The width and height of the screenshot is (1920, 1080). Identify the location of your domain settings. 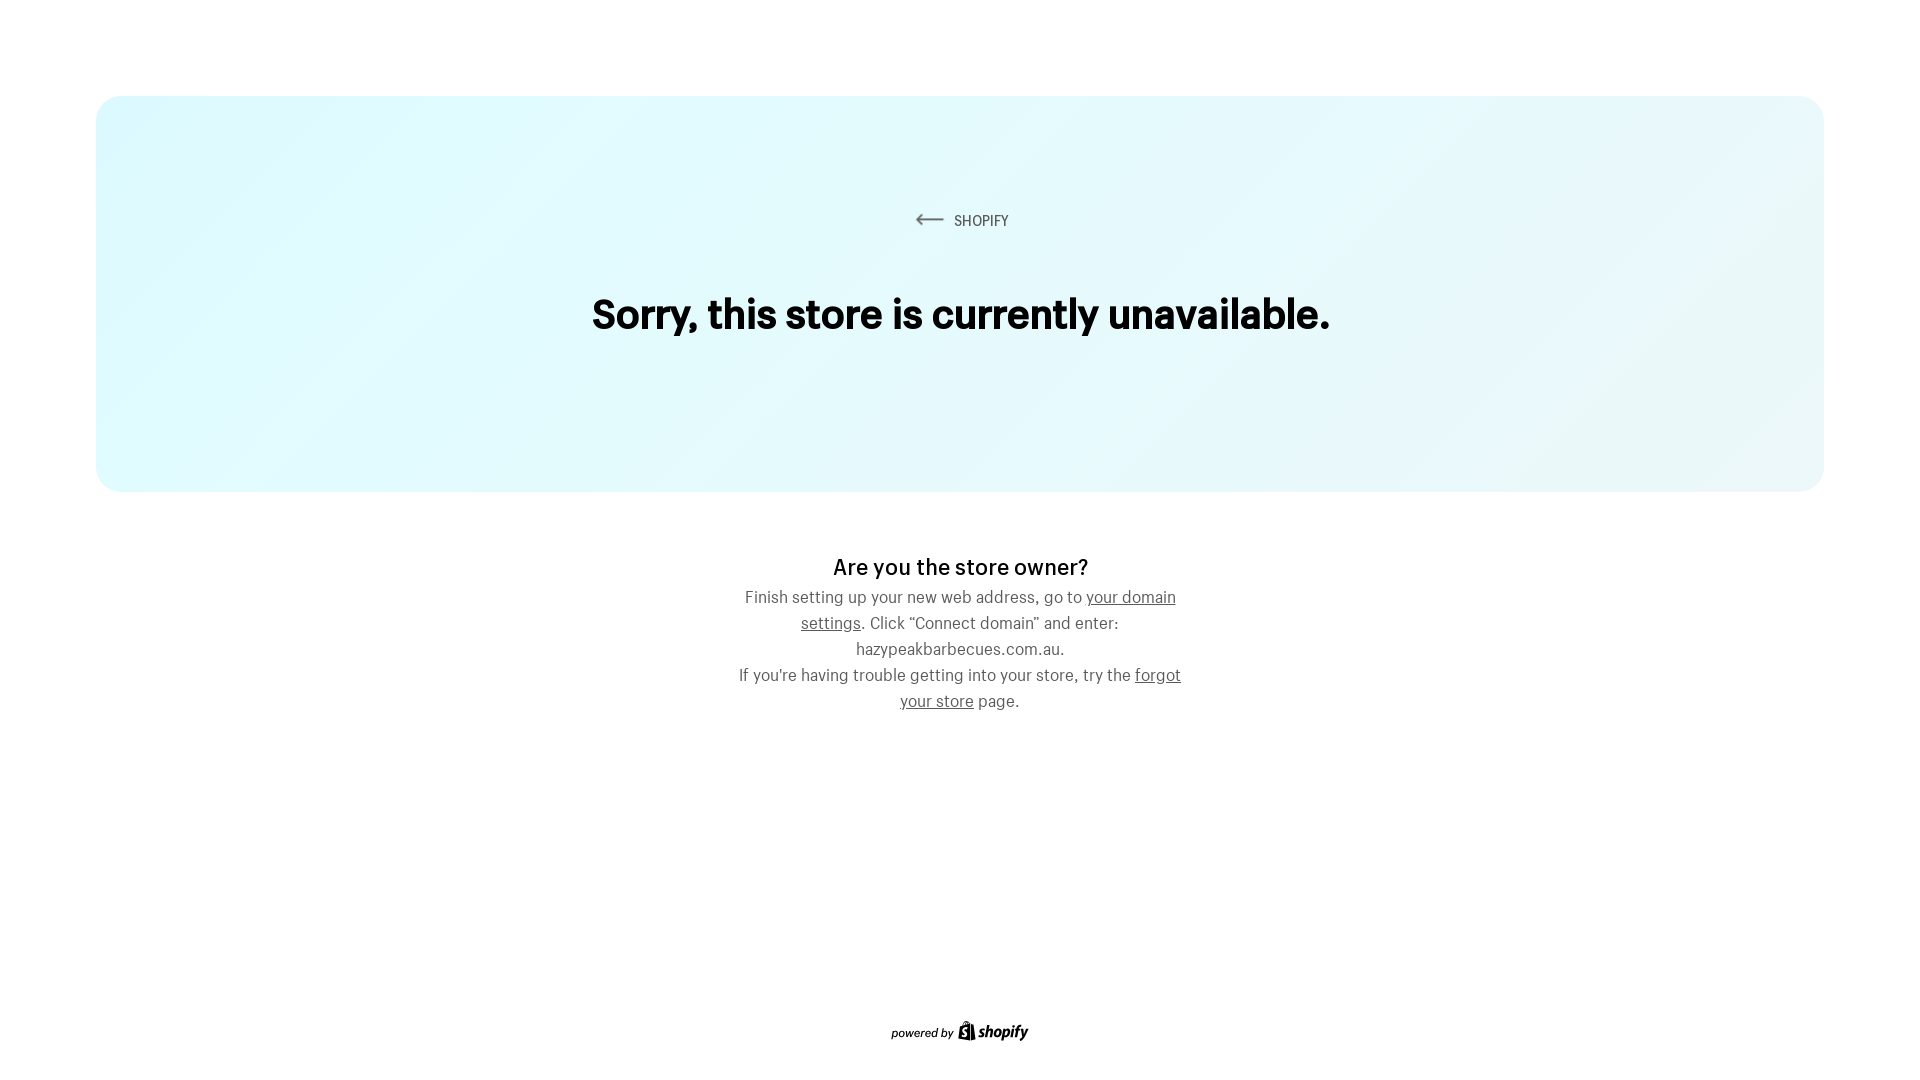
(988, 607).